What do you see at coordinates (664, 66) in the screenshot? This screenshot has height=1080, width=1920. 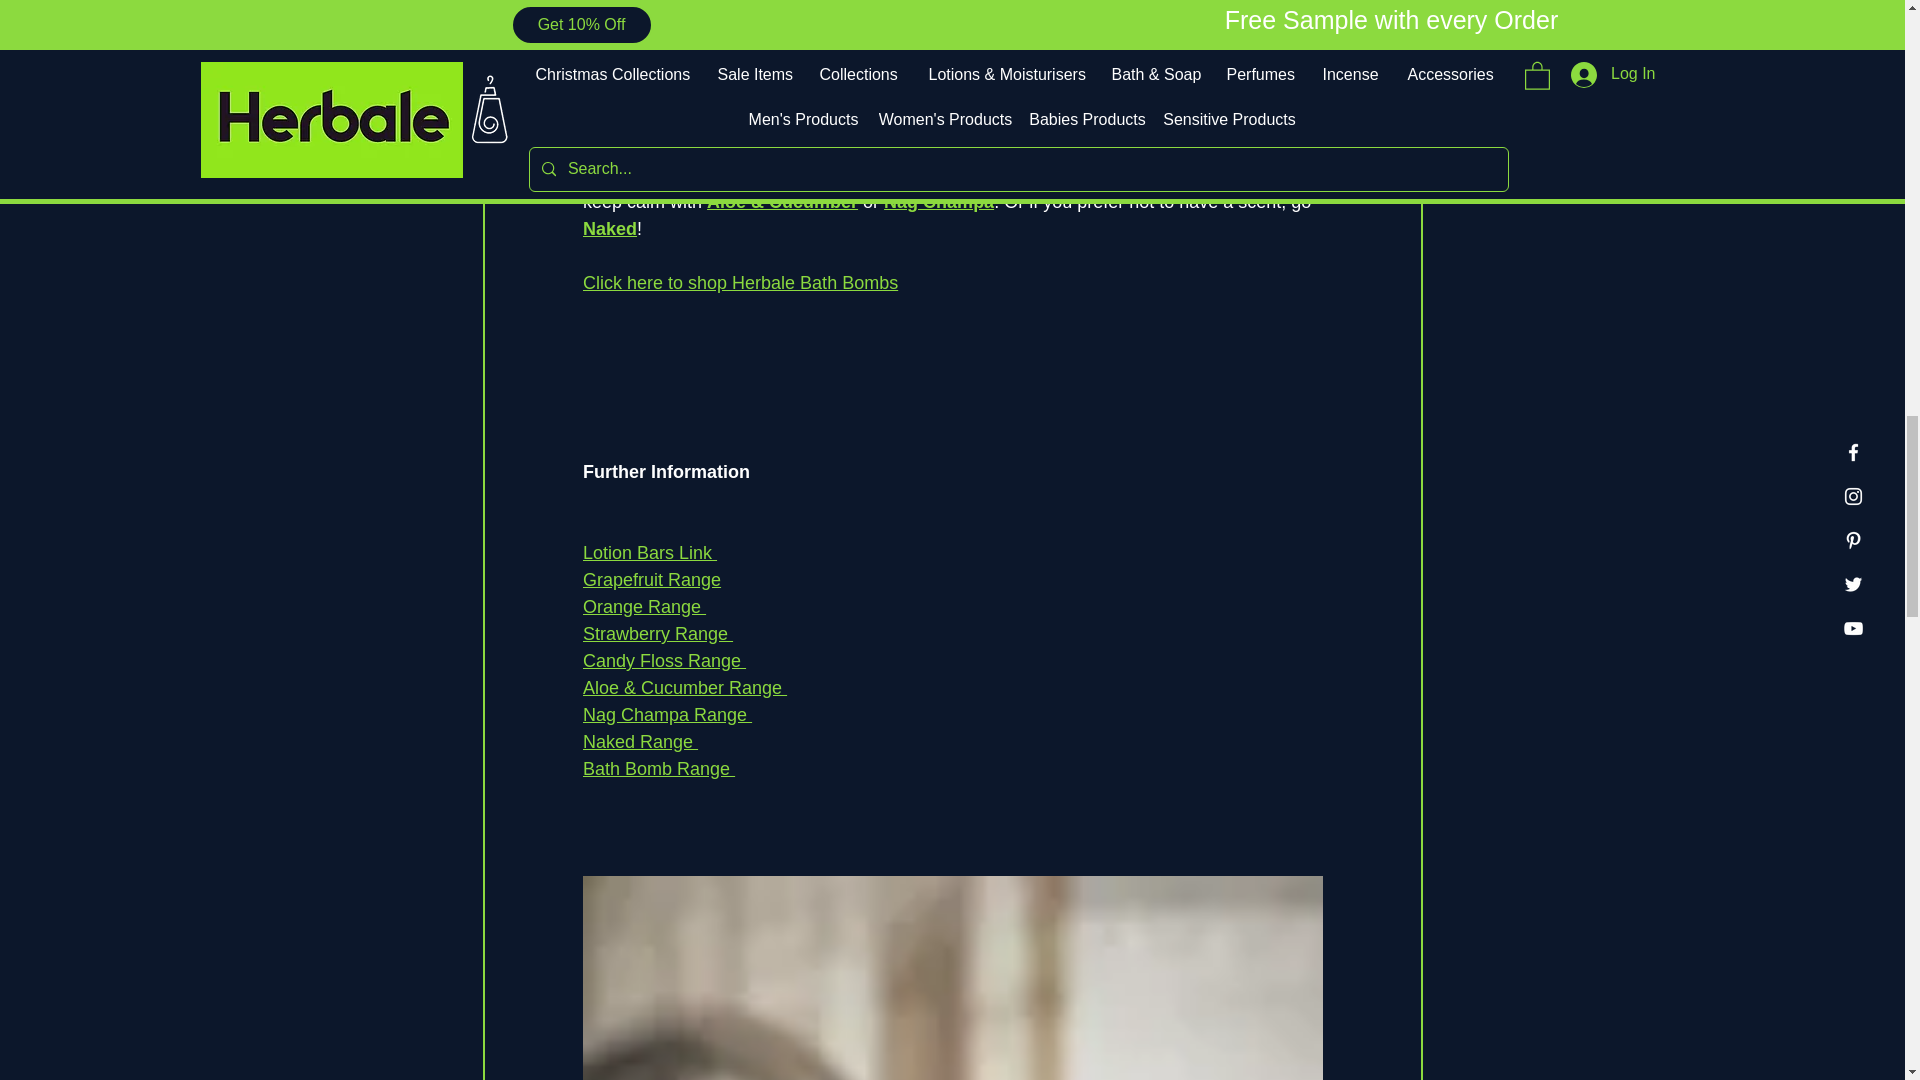 I see `Herbale Lotion Bars.` at bounding box center [664, 66].